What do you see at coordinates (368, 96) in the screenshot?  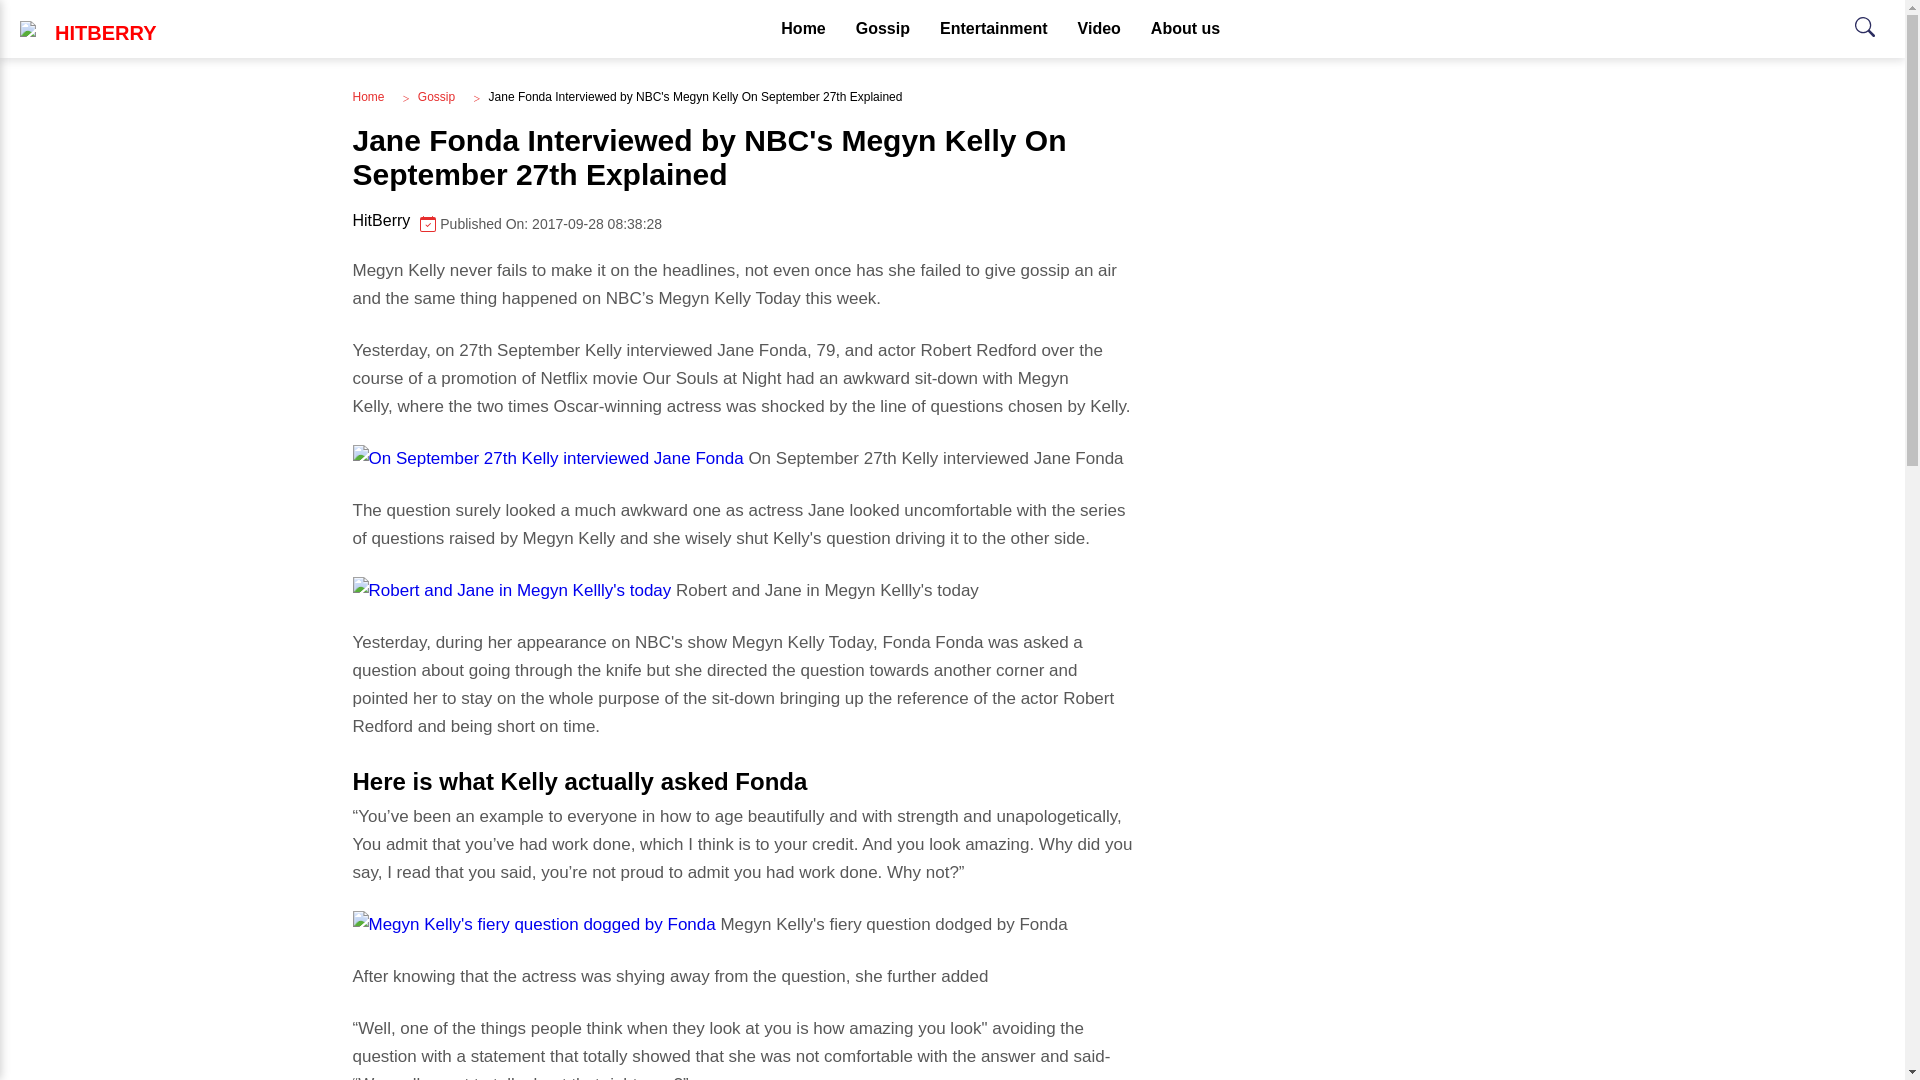 I see `Home` at bounding box center [368, 96].